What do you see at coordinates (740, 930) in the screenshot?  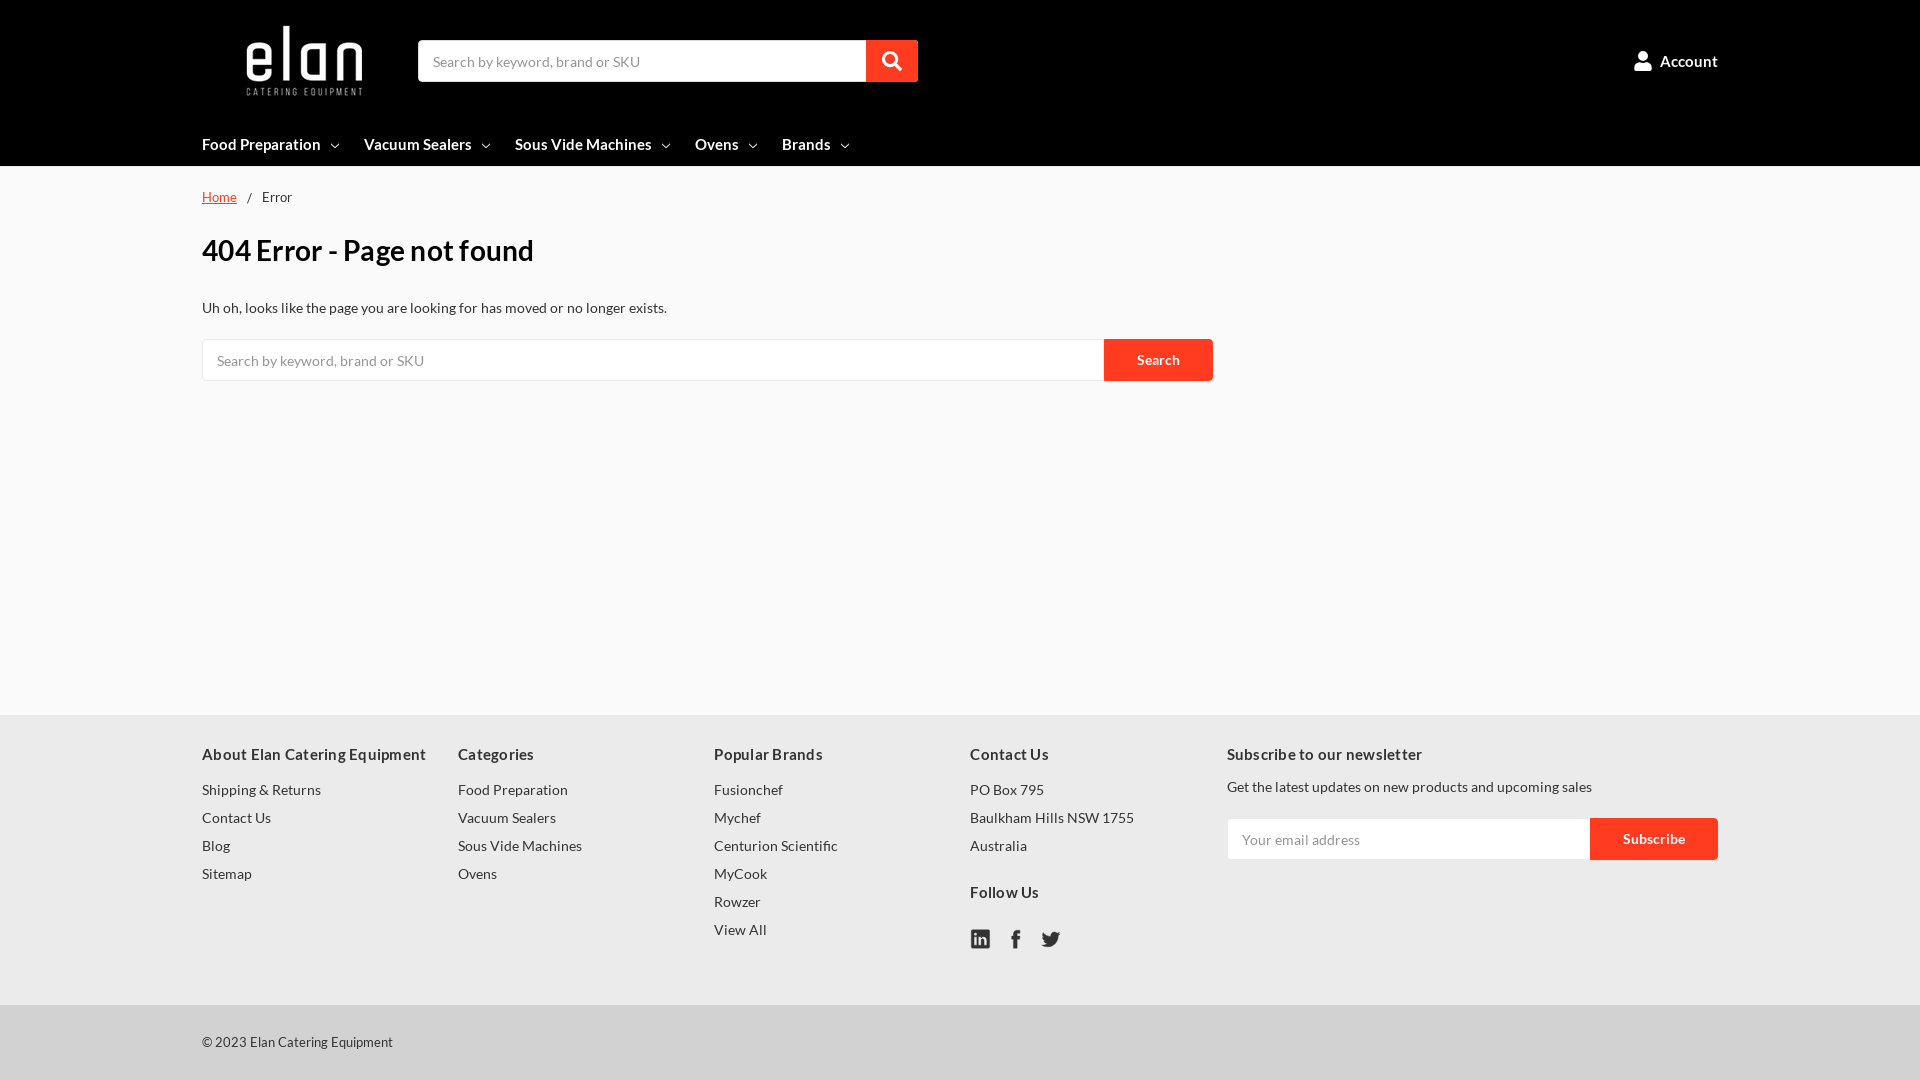 I see `View All` at bounding box center [740, 930].